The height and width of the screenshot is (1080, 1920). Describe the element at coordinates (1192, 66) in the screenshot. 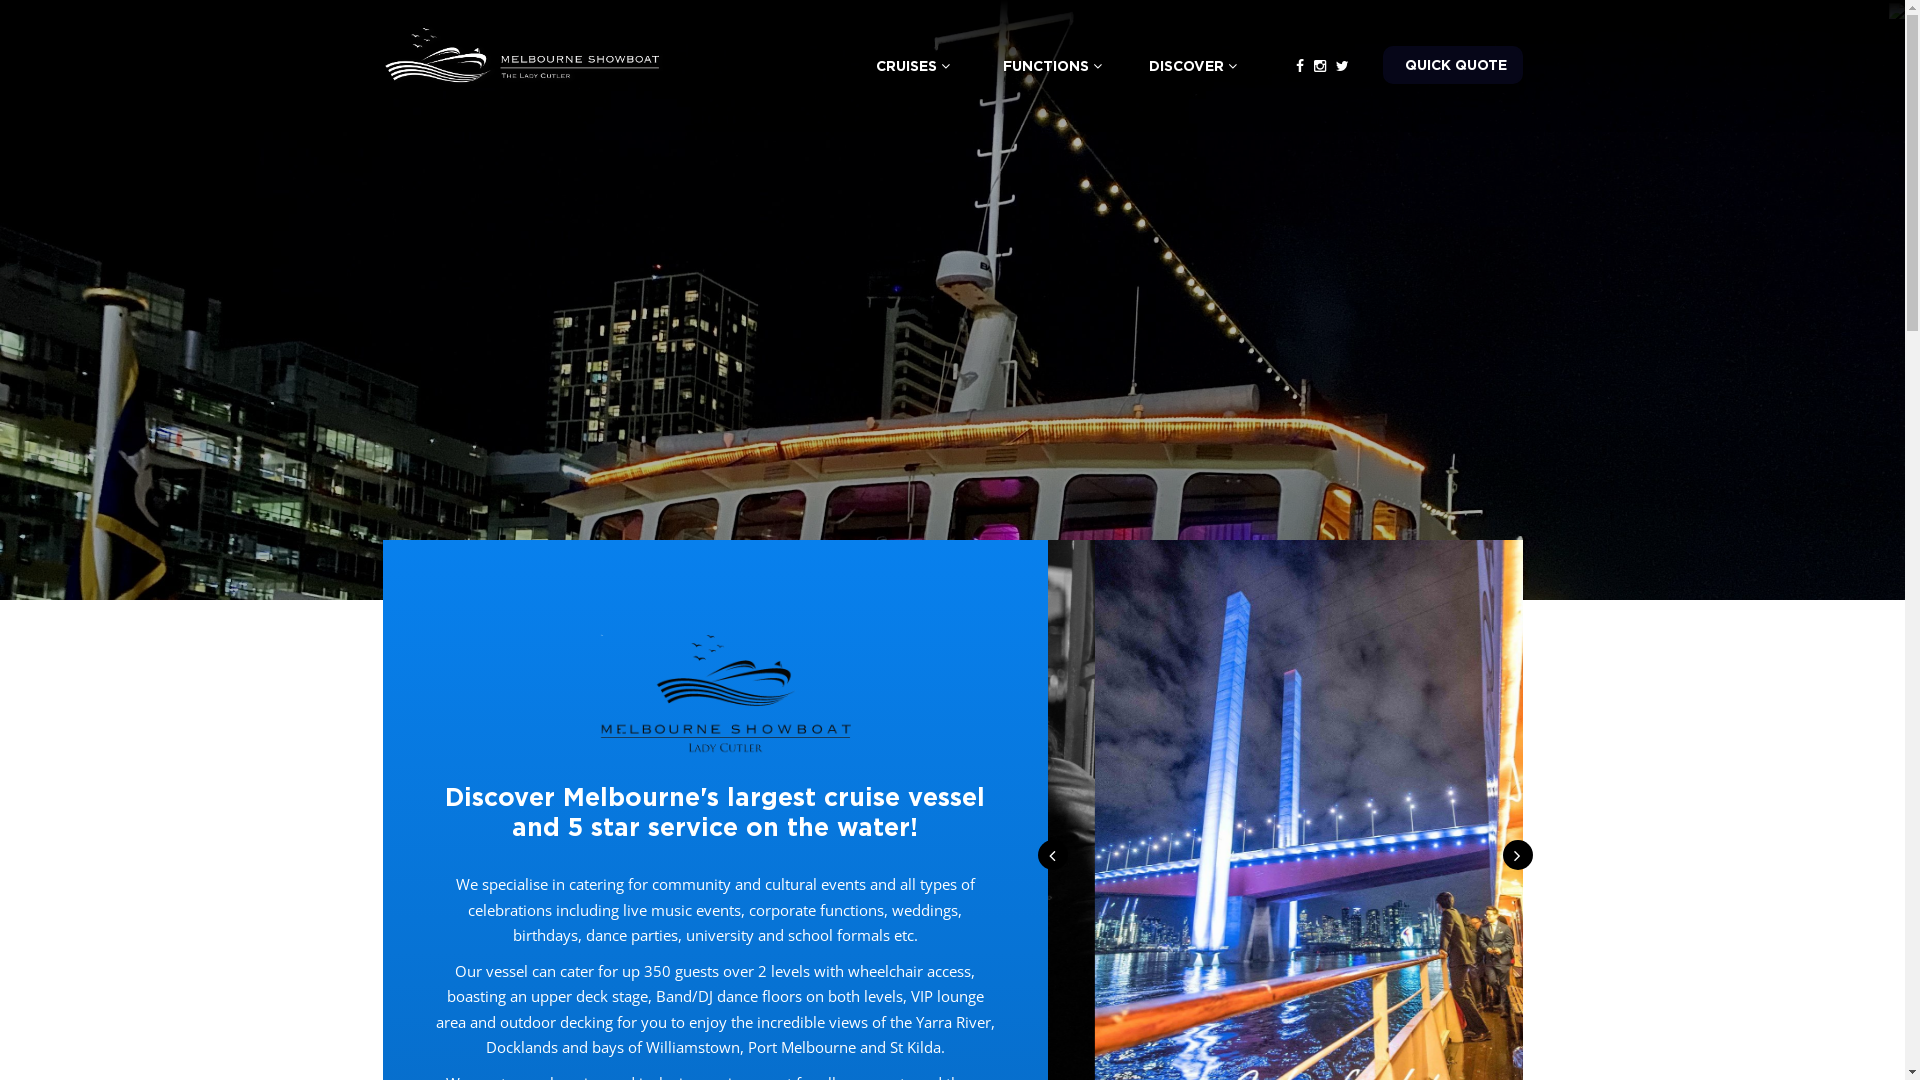

I see `DISCOVER` at that location.